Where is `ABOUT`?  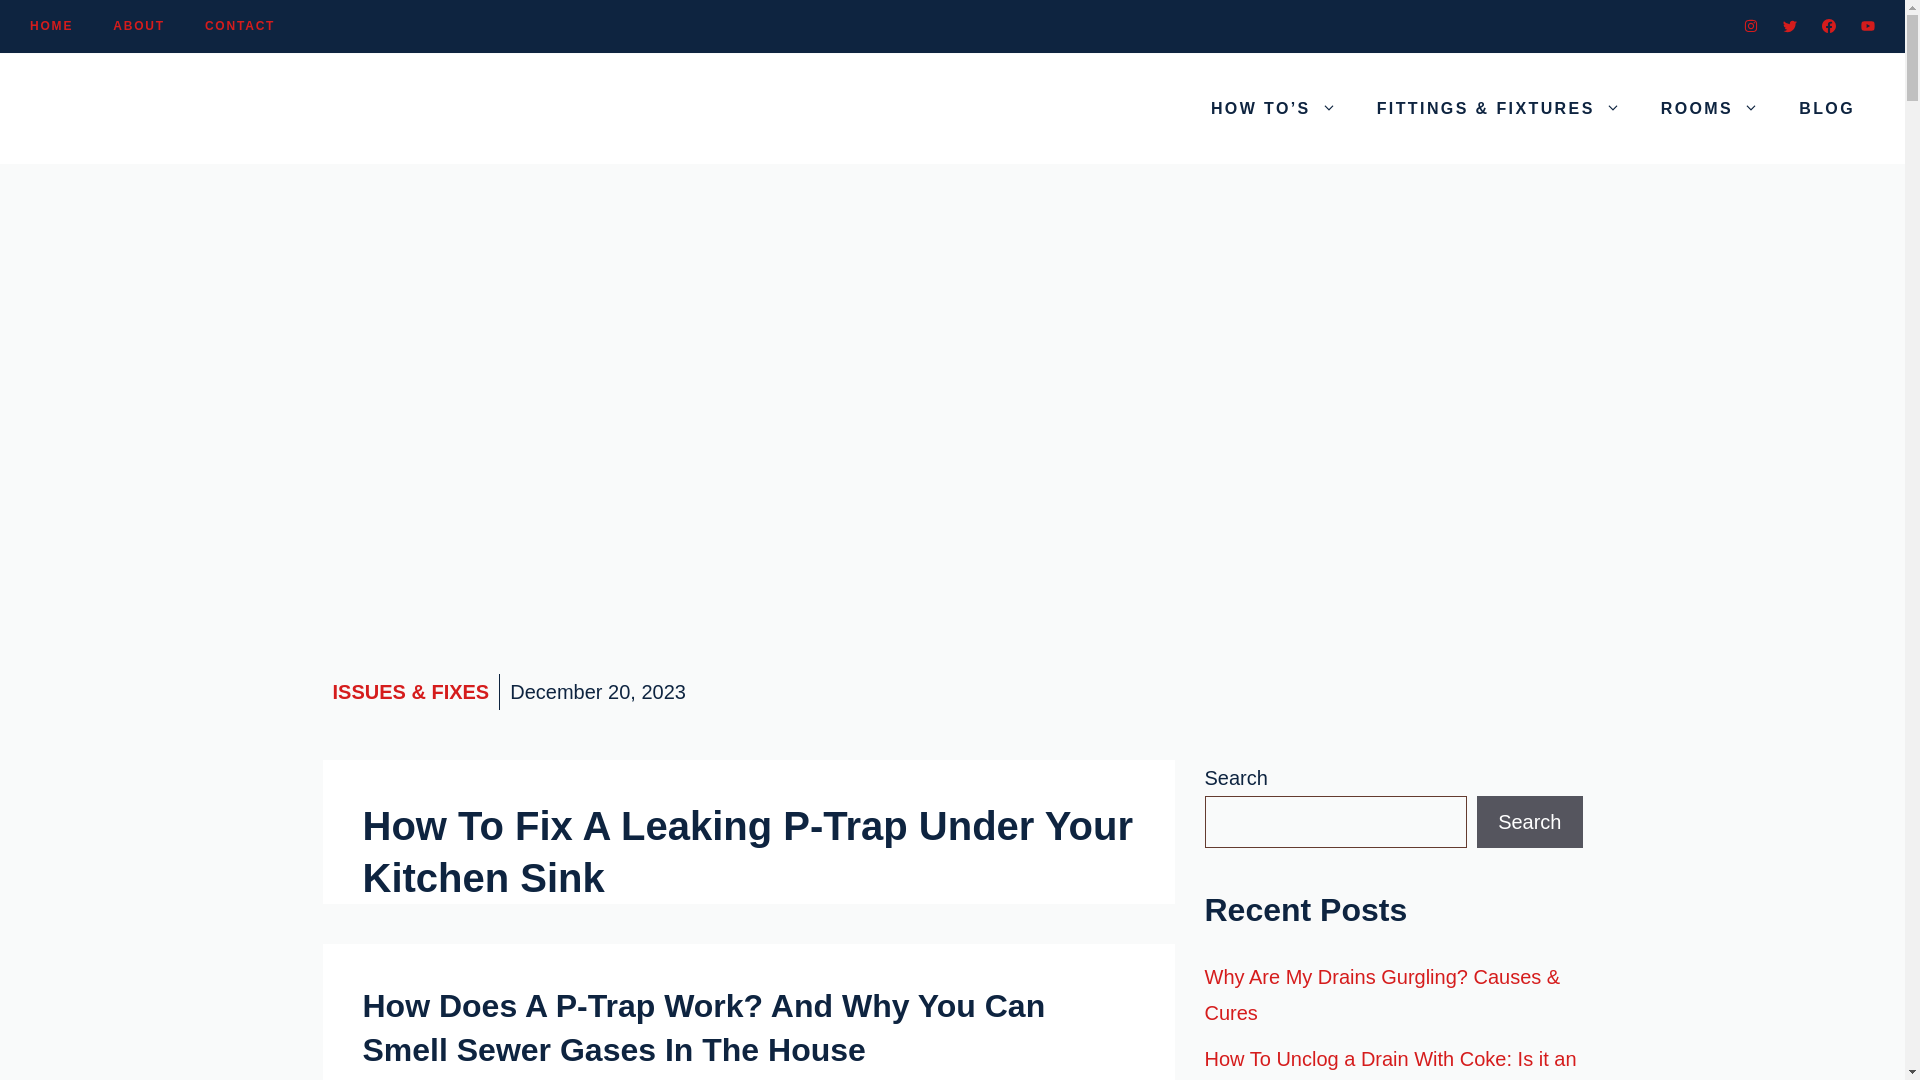 ABOUT is located at coordinates (139, 26).